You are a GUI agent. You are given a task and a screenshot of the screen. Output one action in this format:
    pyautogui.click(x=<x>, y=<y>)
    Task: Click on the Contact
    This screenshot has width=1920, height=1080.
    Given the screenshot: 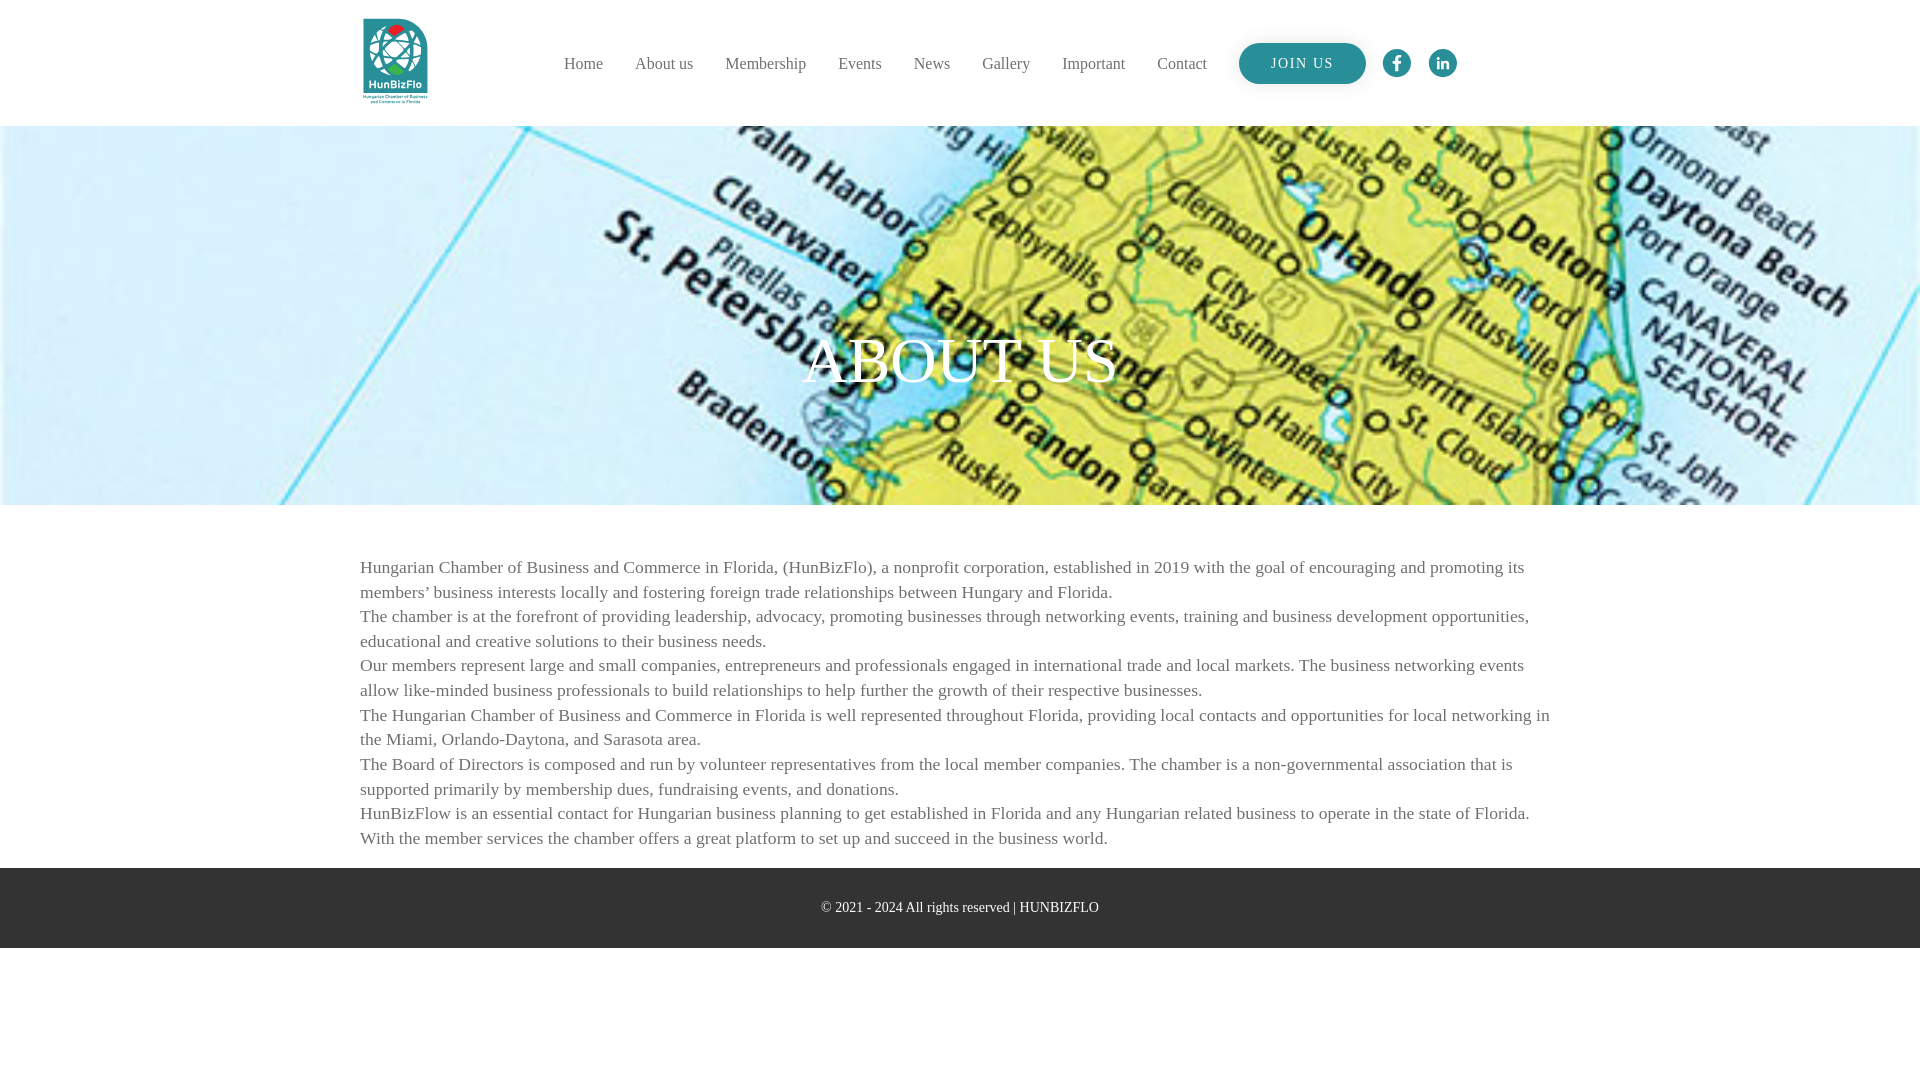 What is the action you would take?
    pyautogui.click(x=1182, y=64)
    